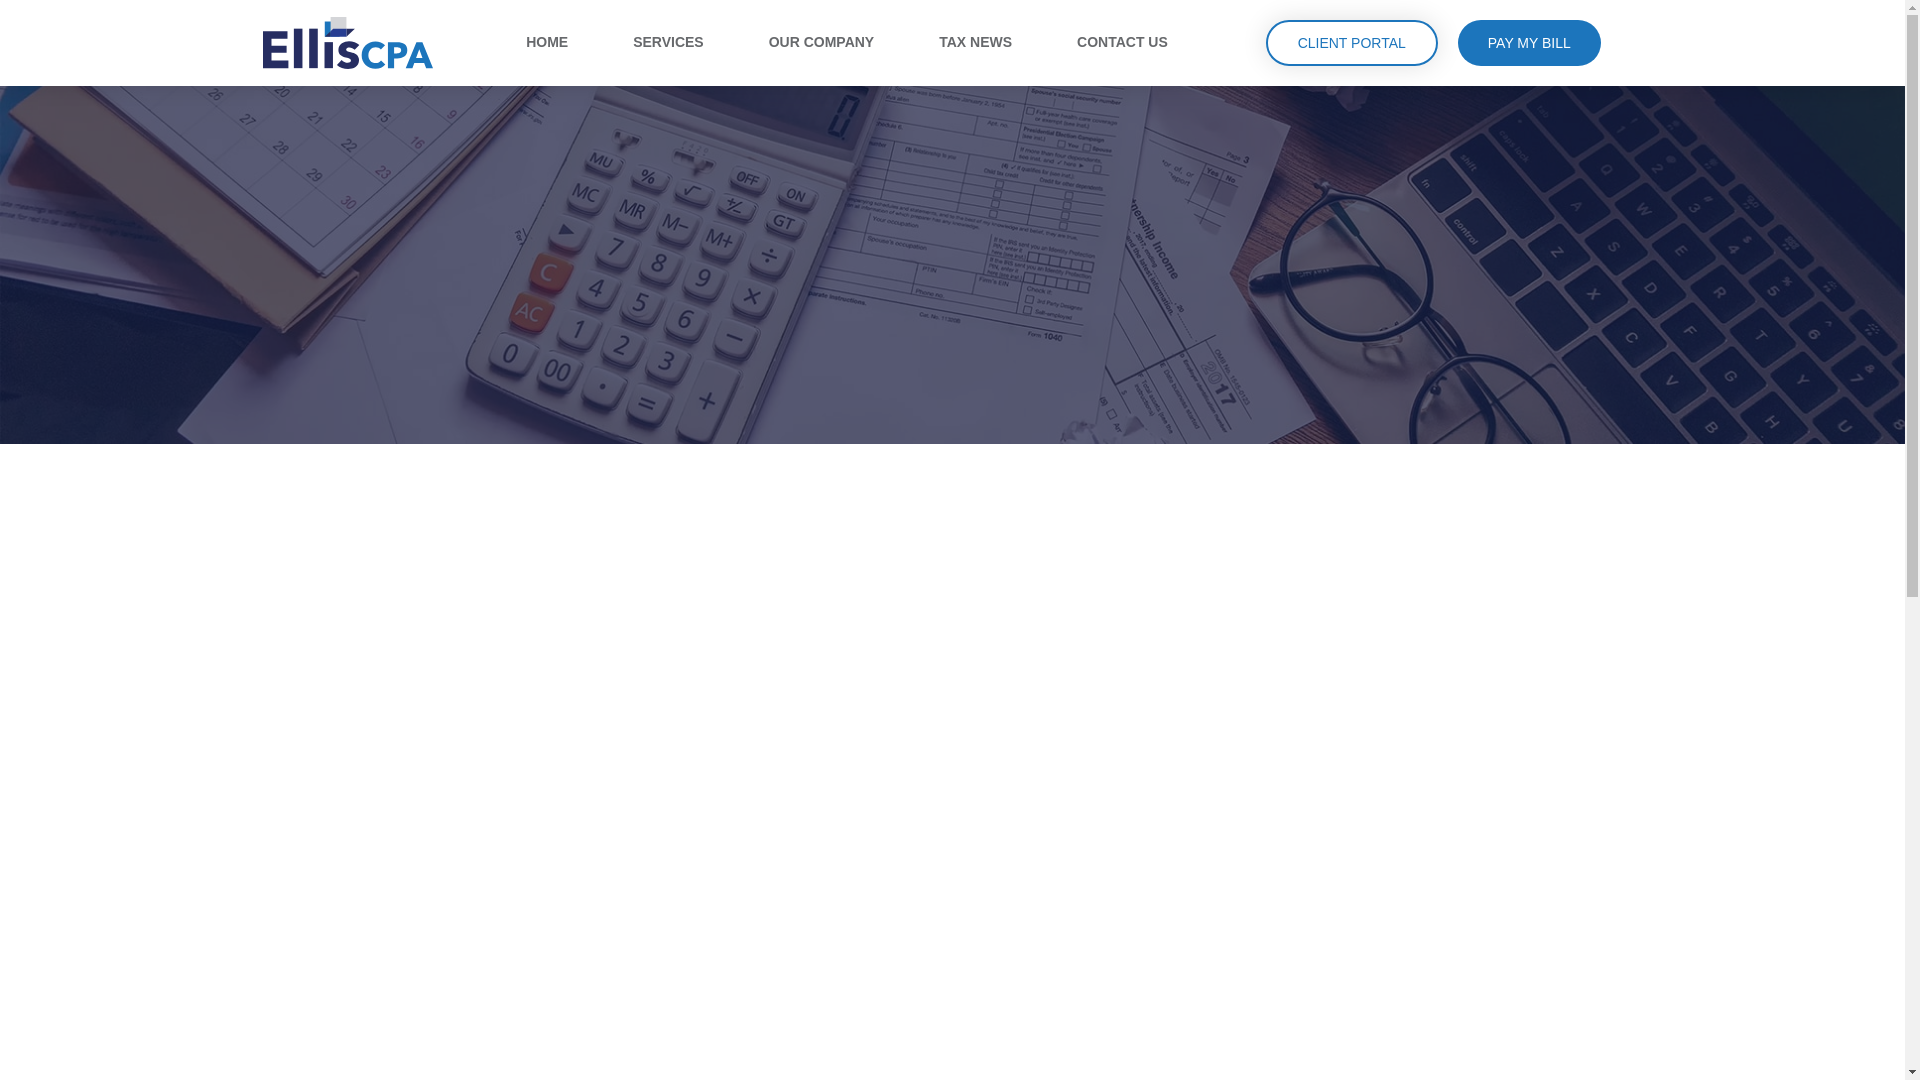  What do you see at coordinates (547, 42) in the screenshot?
I see `HOME` at bounding box center [547, 42].